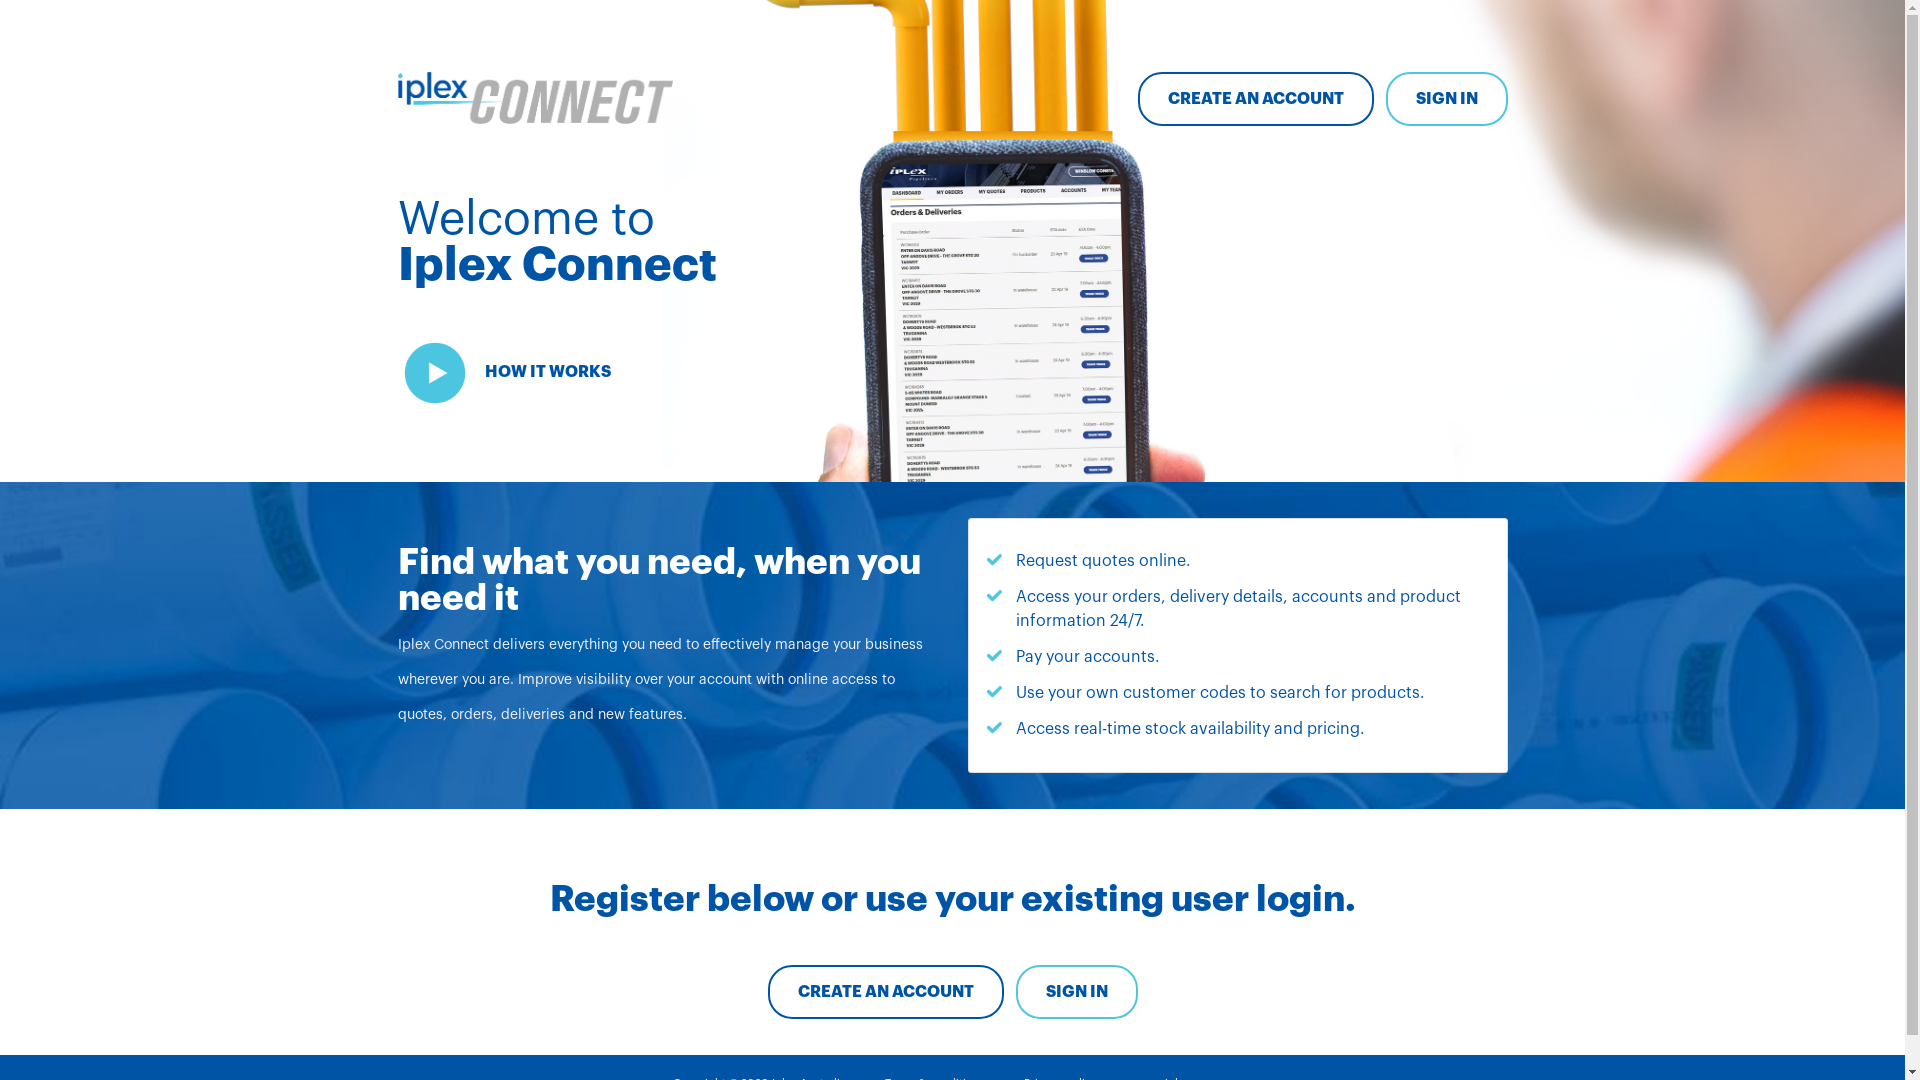 The image size is (1920, 1080). I want to click on CREATE AN ACCOUNT, so click(886, 992).